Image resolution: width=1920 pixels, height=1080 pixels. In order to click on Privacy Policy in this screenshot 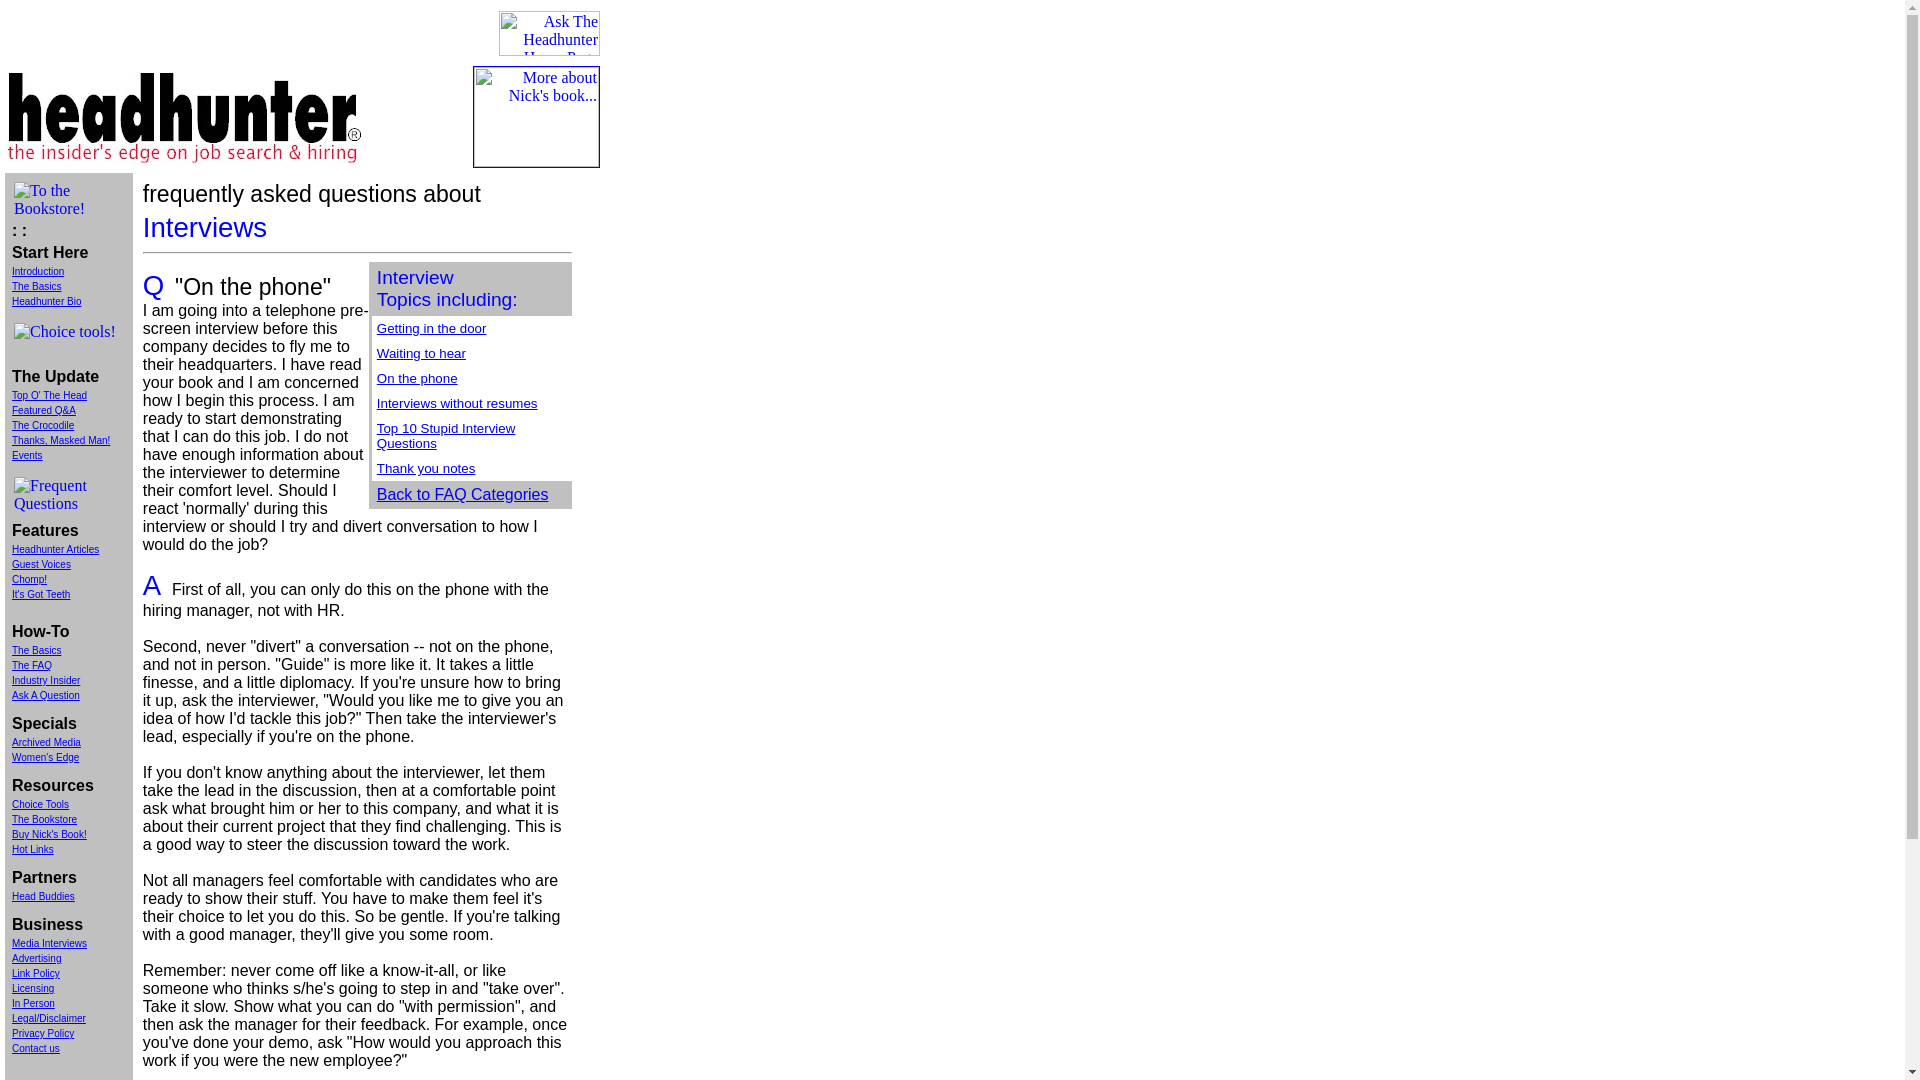, I will do `click(42, 1033)`.